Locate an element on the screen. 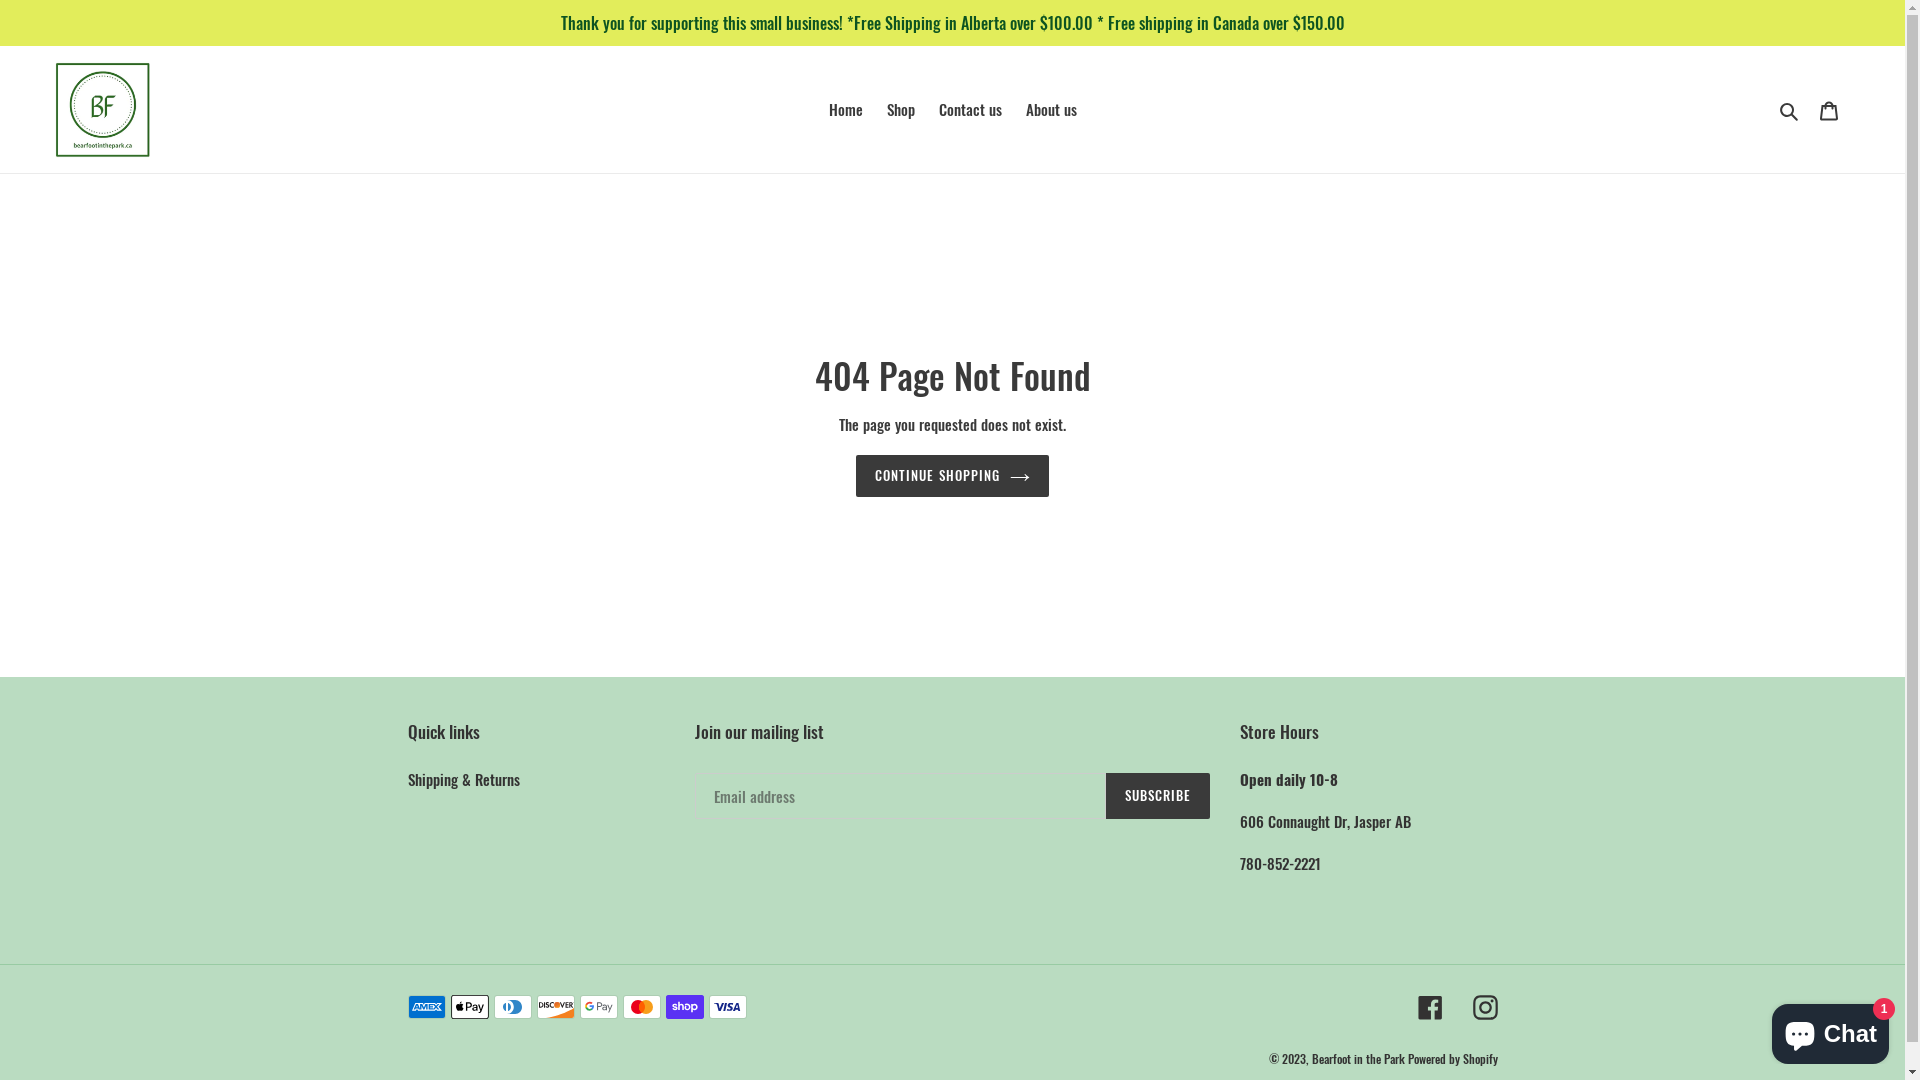 This screenshot has width=1920, height=1080. Instagram is located at coordinates (1484, 1007).